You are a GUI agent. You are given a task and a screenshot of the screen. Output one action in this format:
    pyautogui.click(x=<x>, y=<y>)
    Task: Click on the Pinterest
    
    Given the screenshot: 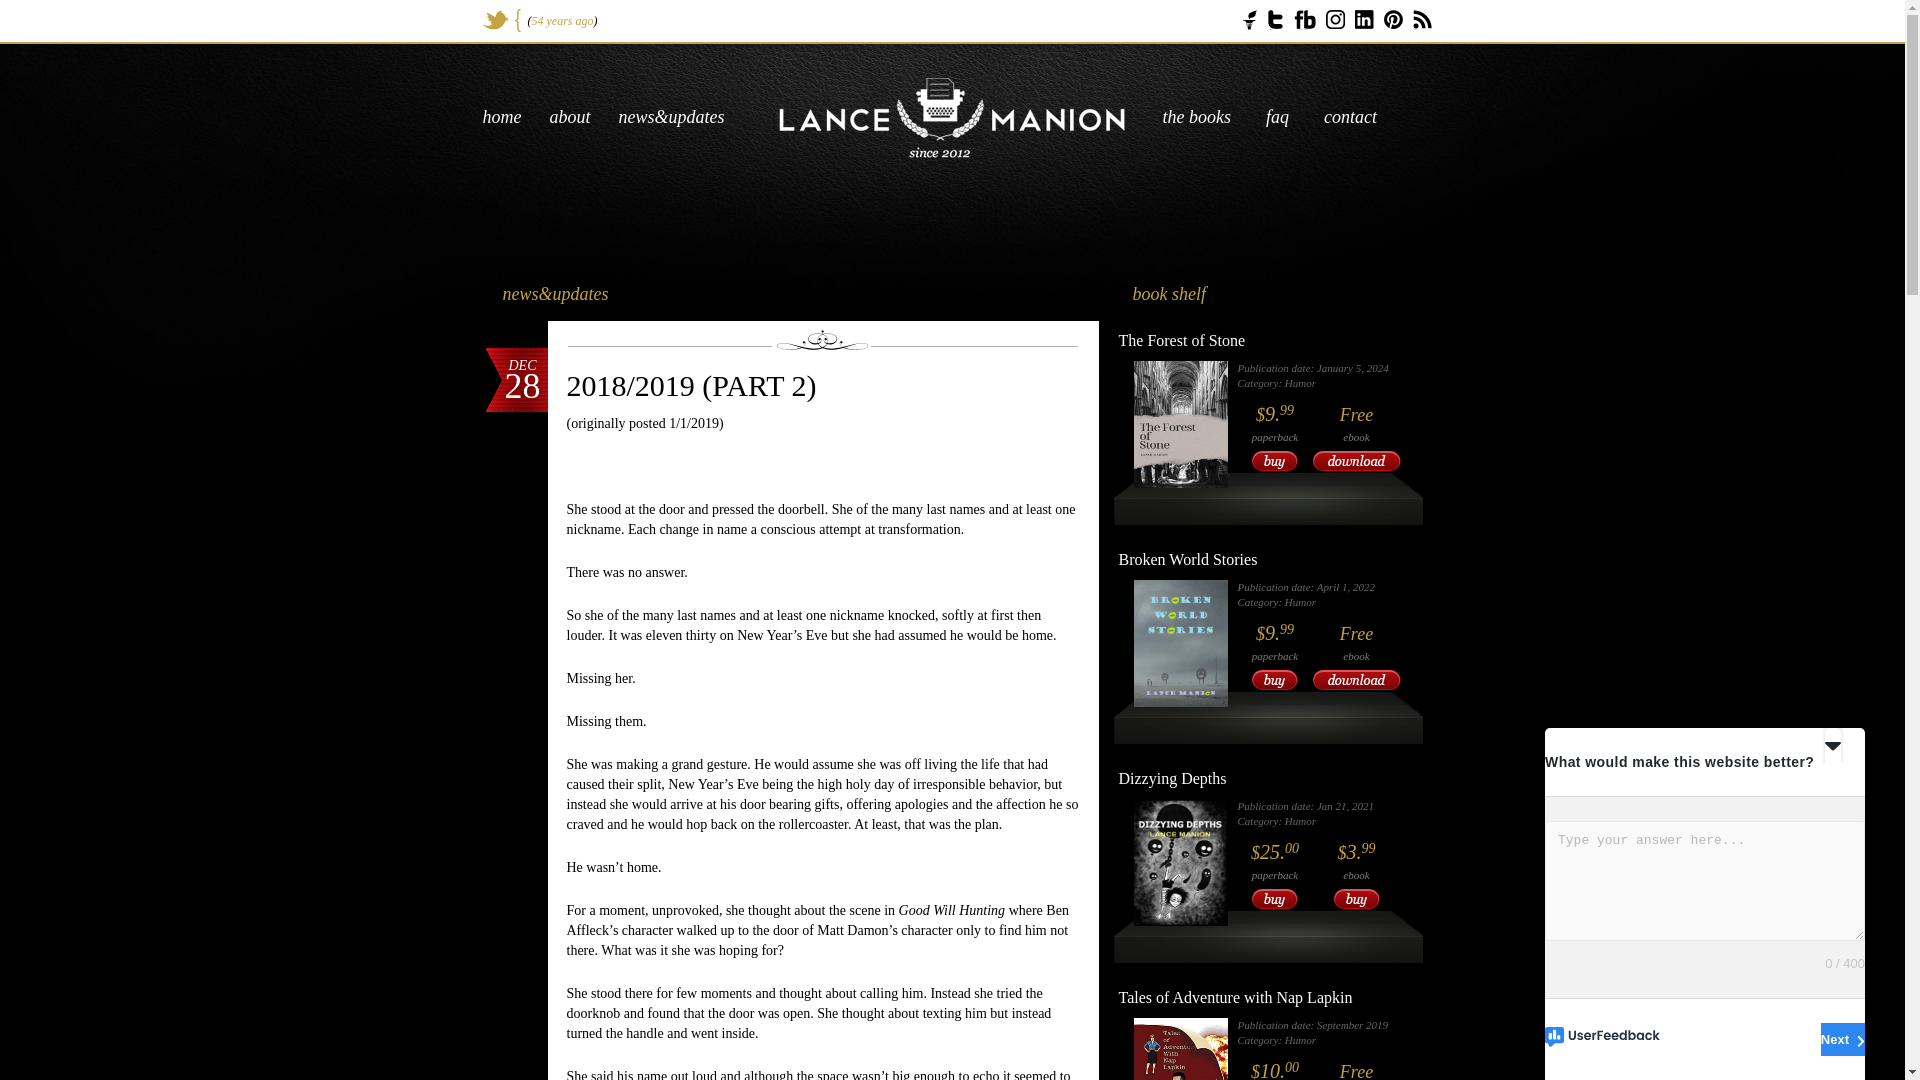 What is the action you would take?
    pyautogui.click(x=1394, y=19)
    